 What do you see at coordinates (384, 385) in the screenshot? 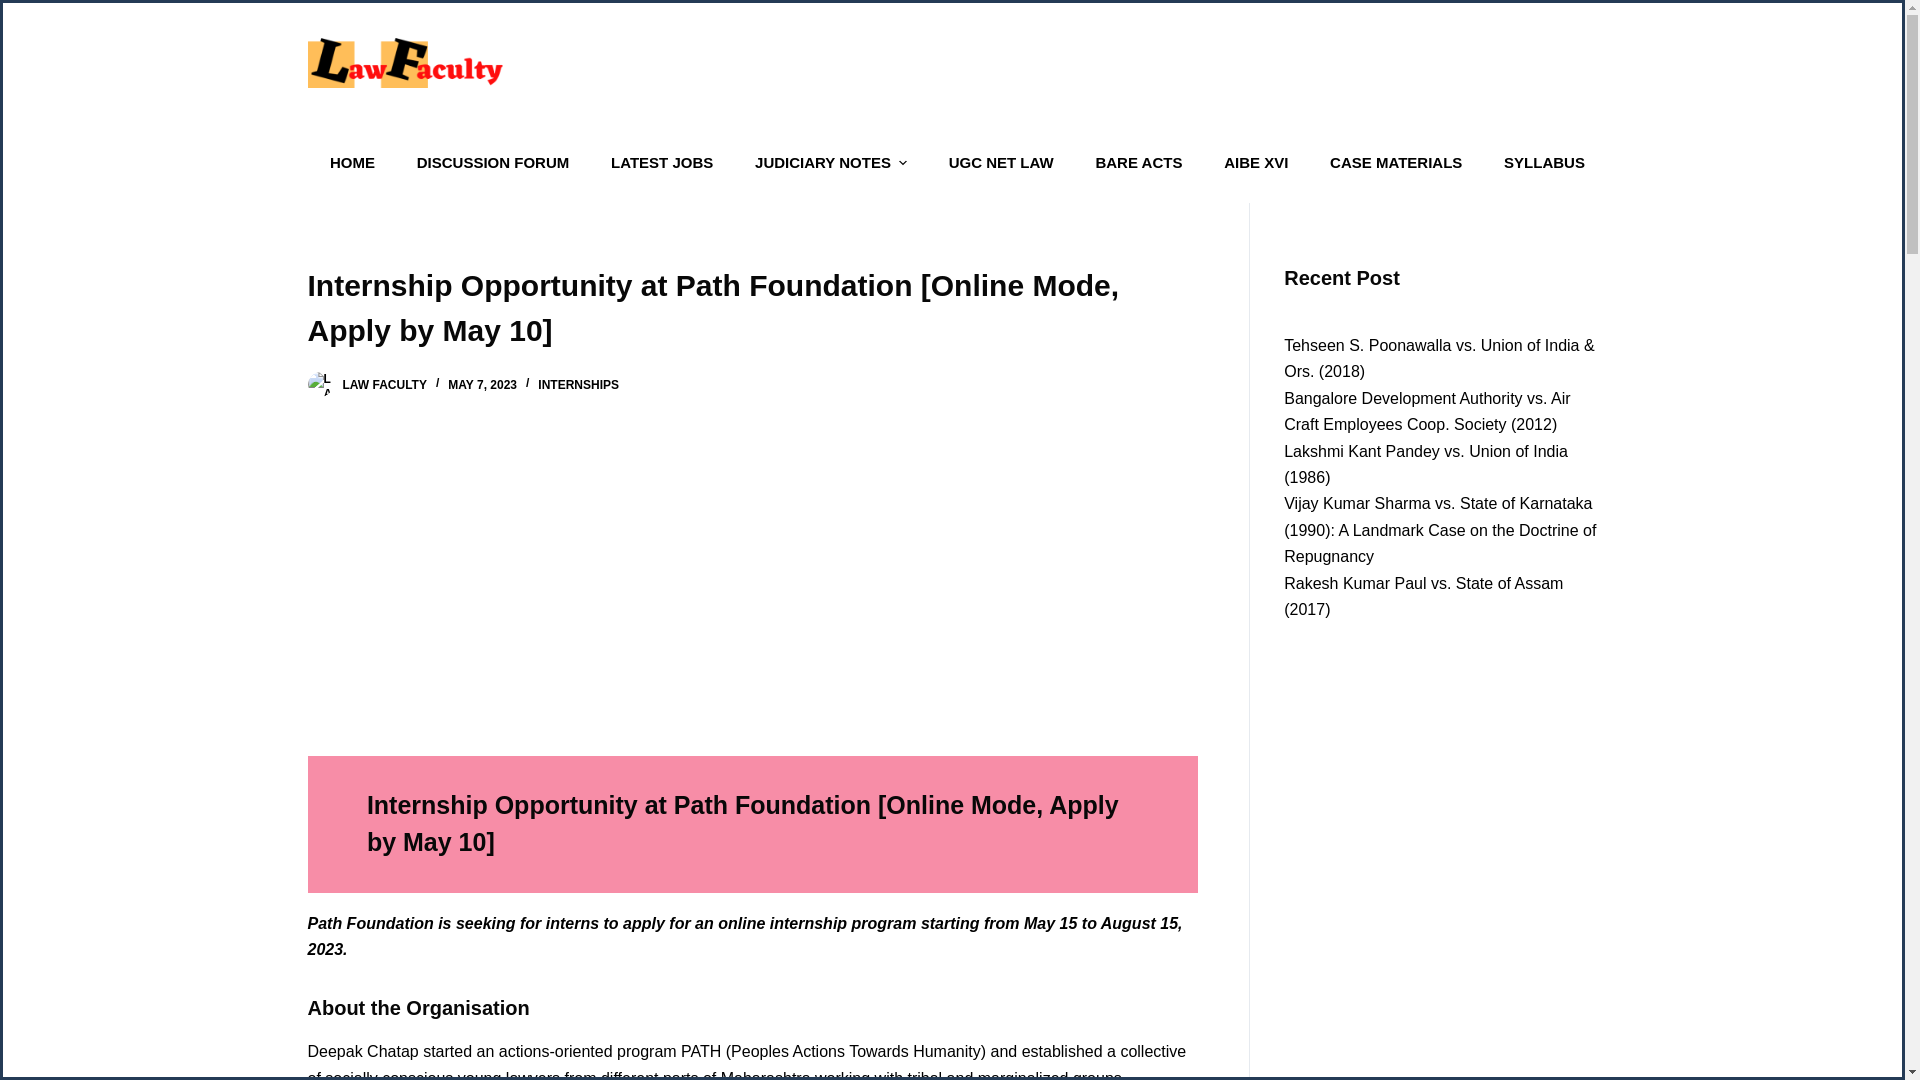
I see `Posts by Law Faculty` at bounding box center [384, 385].